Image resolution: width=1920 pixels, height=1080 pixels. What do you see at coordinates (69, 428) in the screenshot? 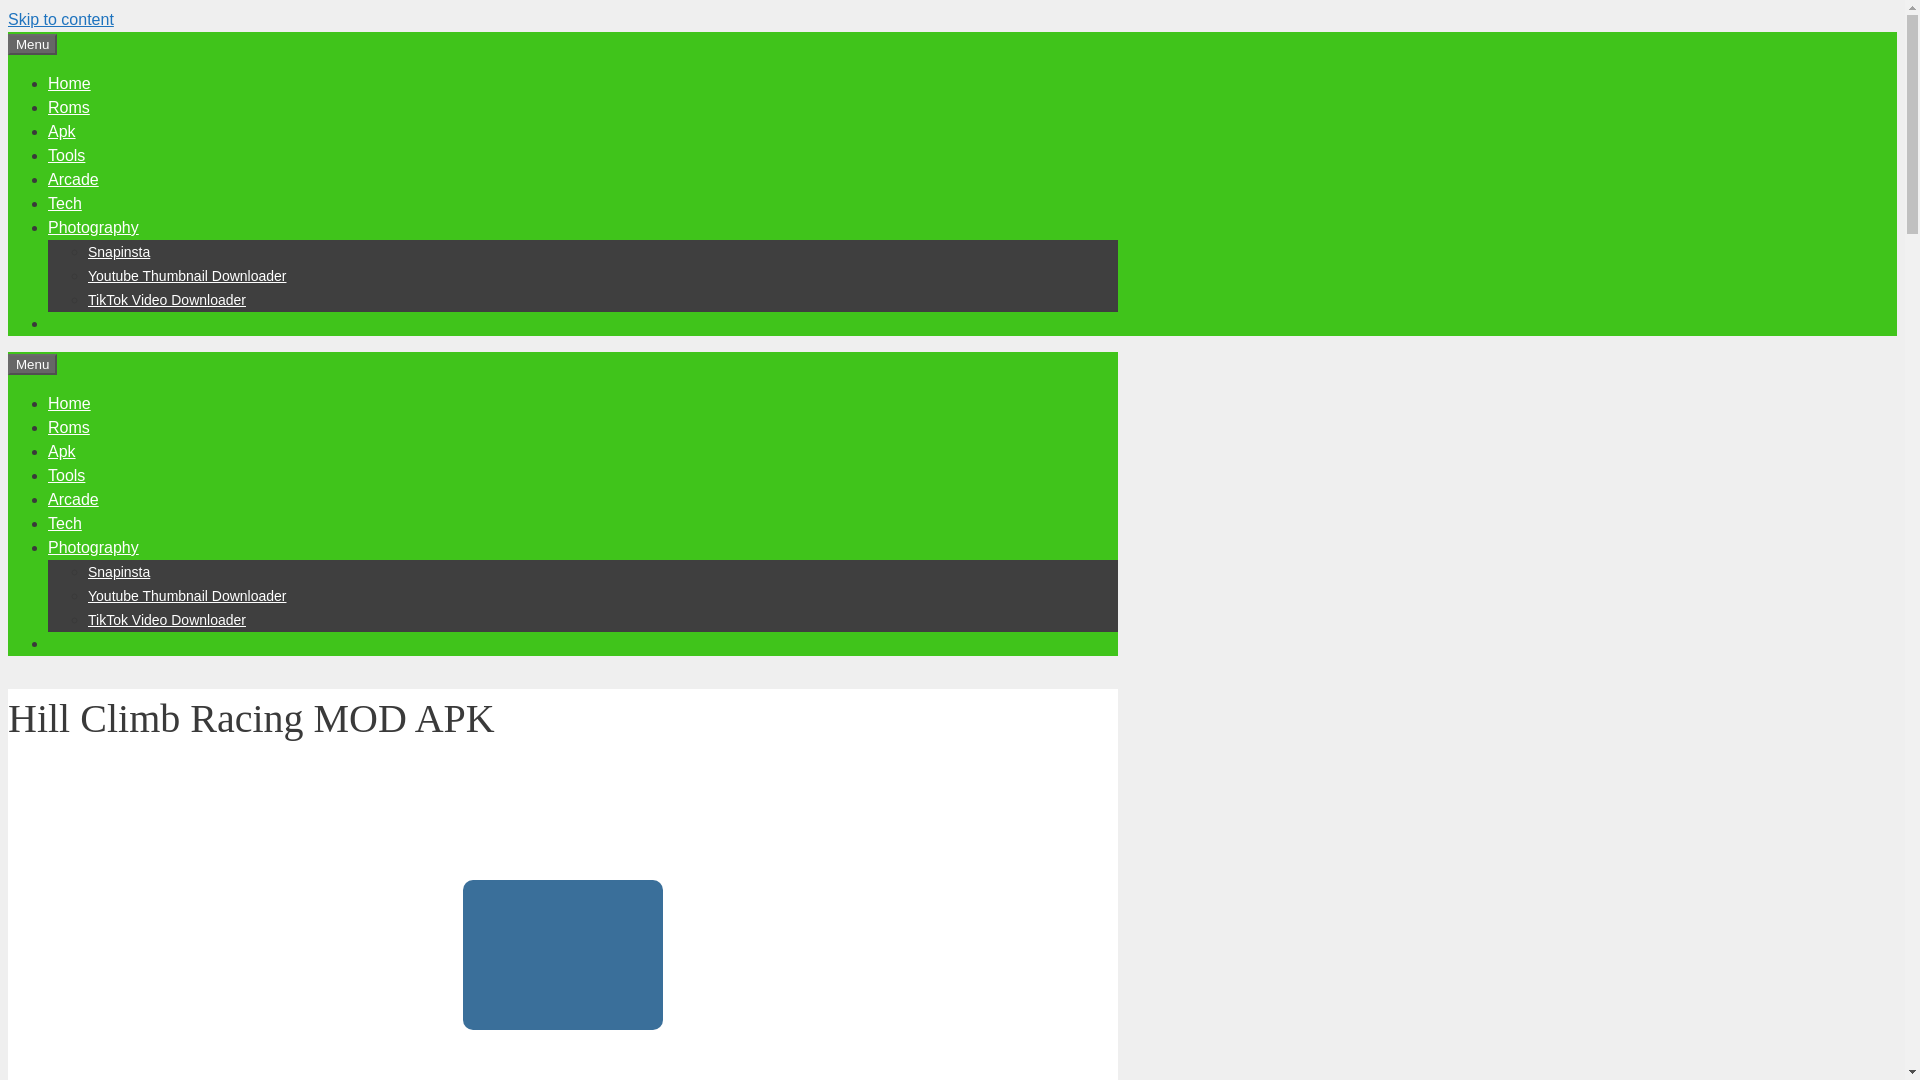
I see `Roms` at bounding box center [69, 428].